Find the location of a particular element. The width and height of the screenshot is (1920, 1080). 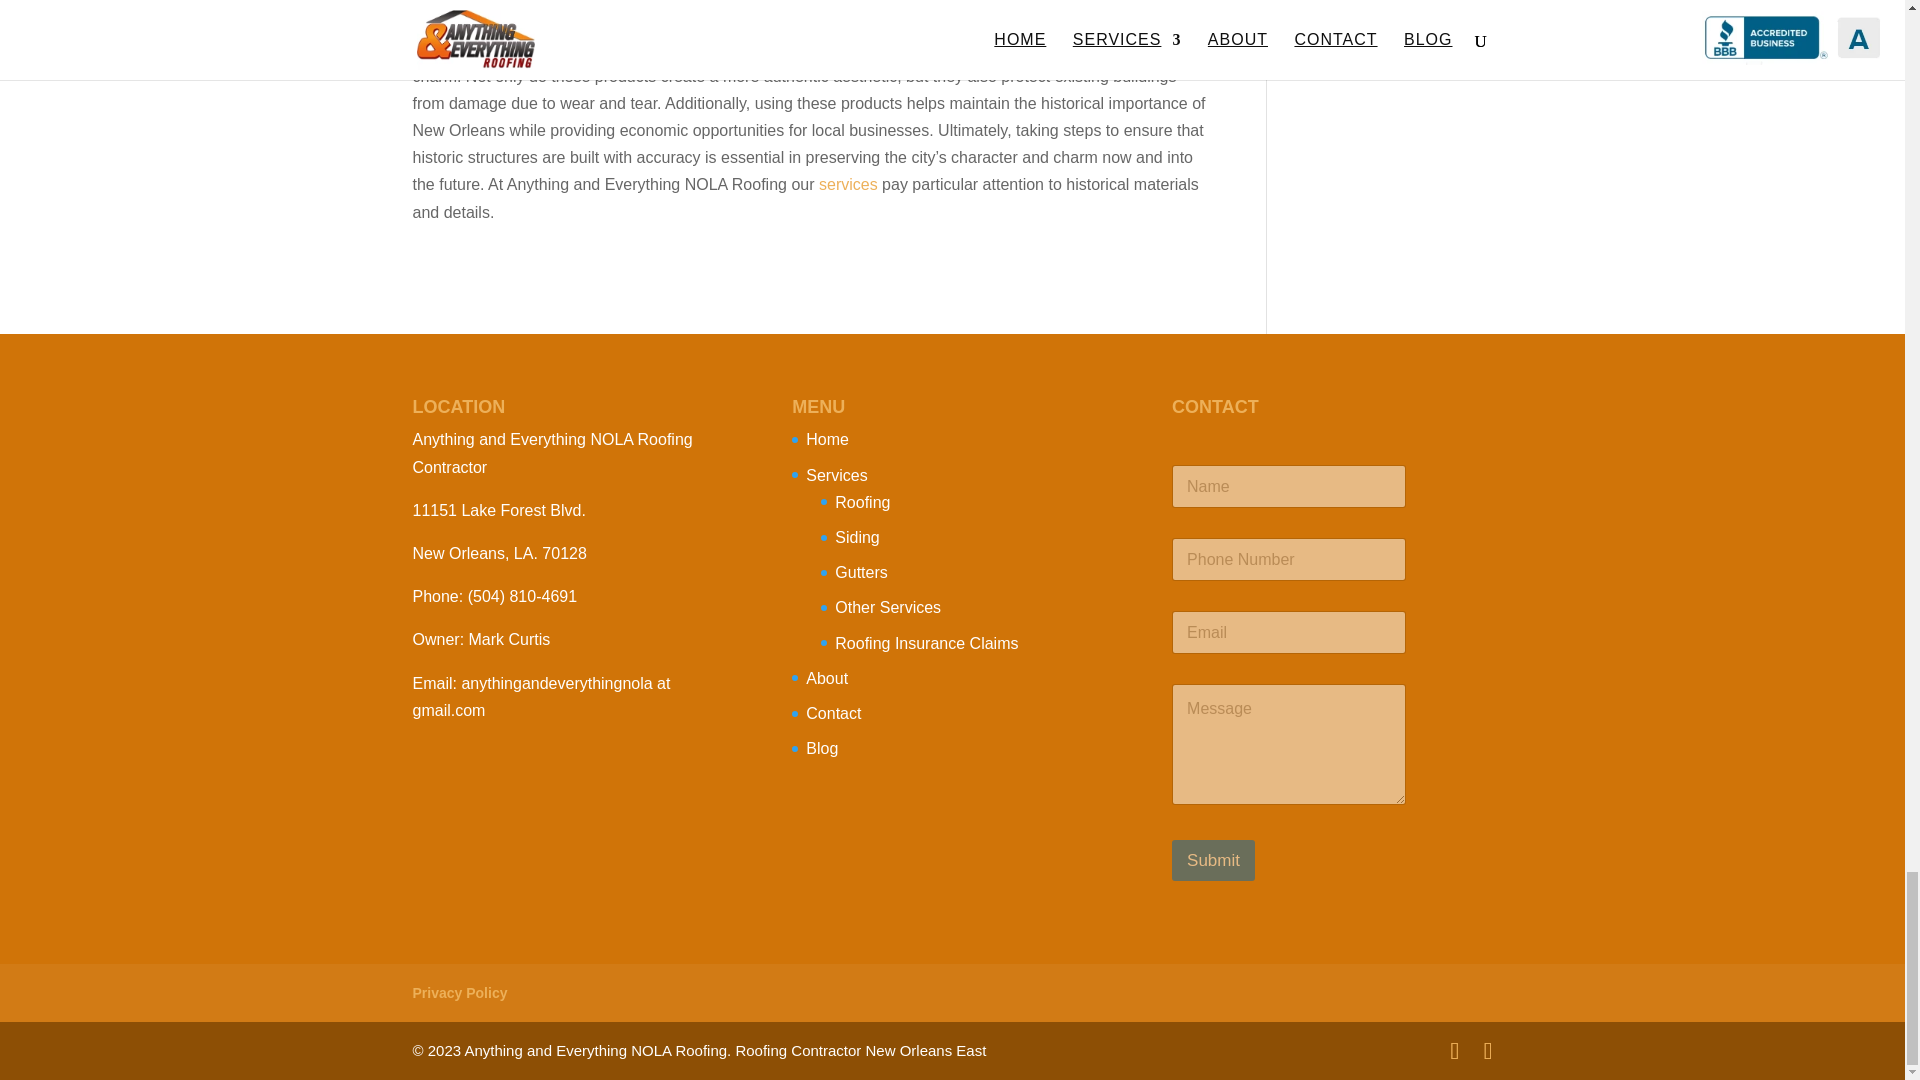

About is located at coordinates (827, 678).